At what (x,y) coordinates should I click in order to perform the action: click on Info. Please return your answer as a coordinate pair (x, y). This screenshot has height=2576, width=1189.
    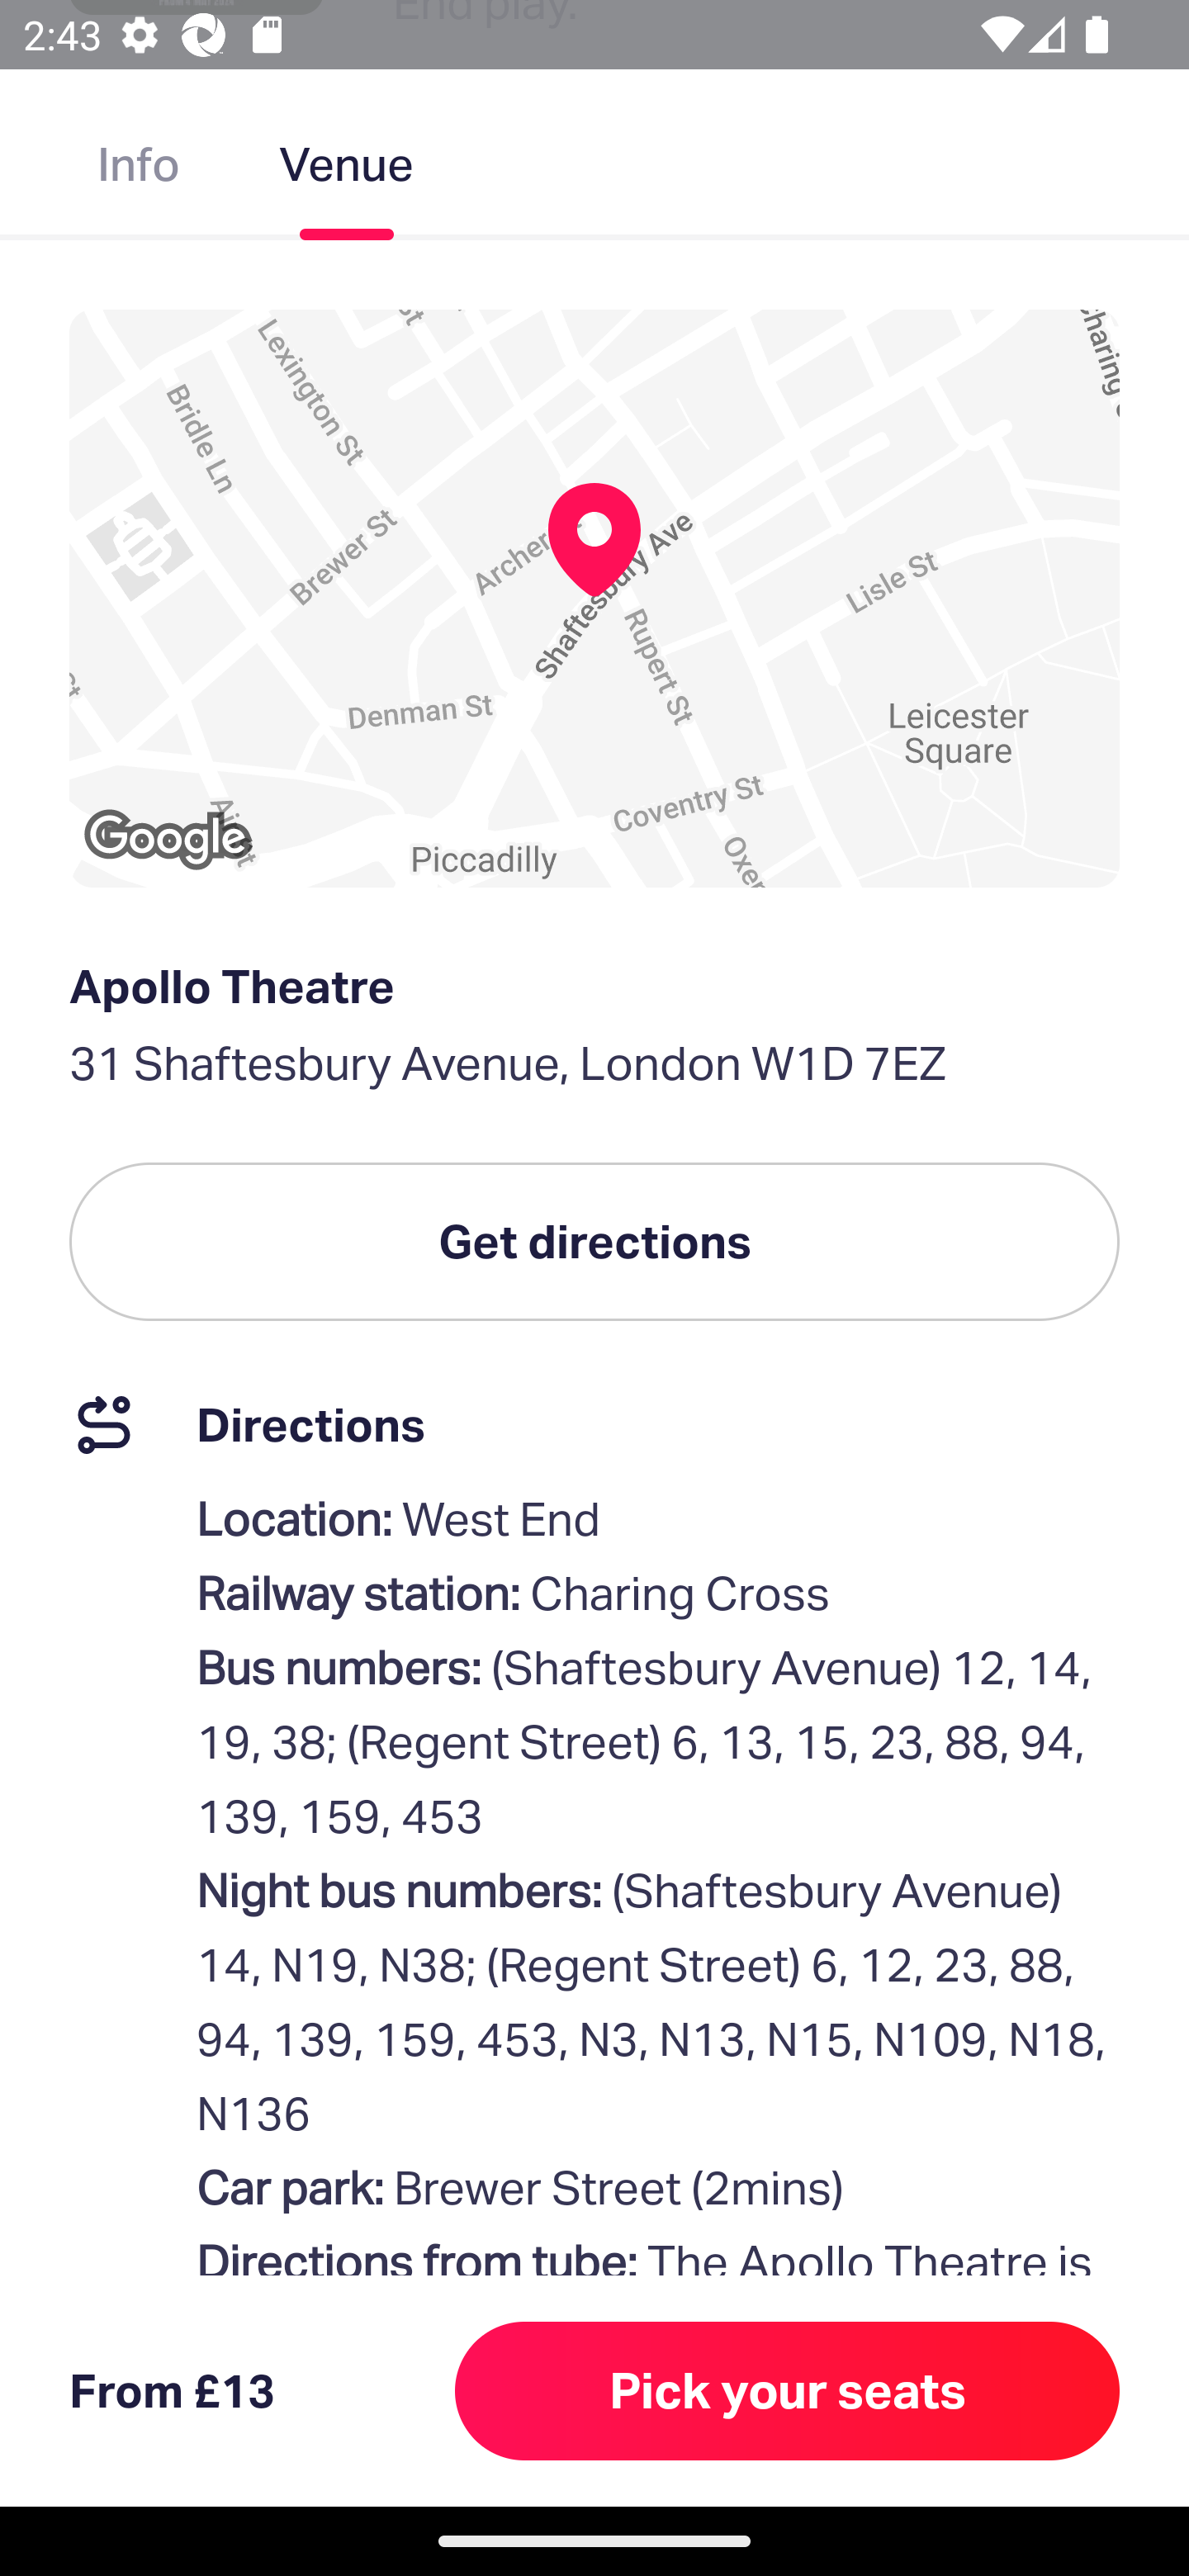
    Looking at the image, I should click on (138, 170).